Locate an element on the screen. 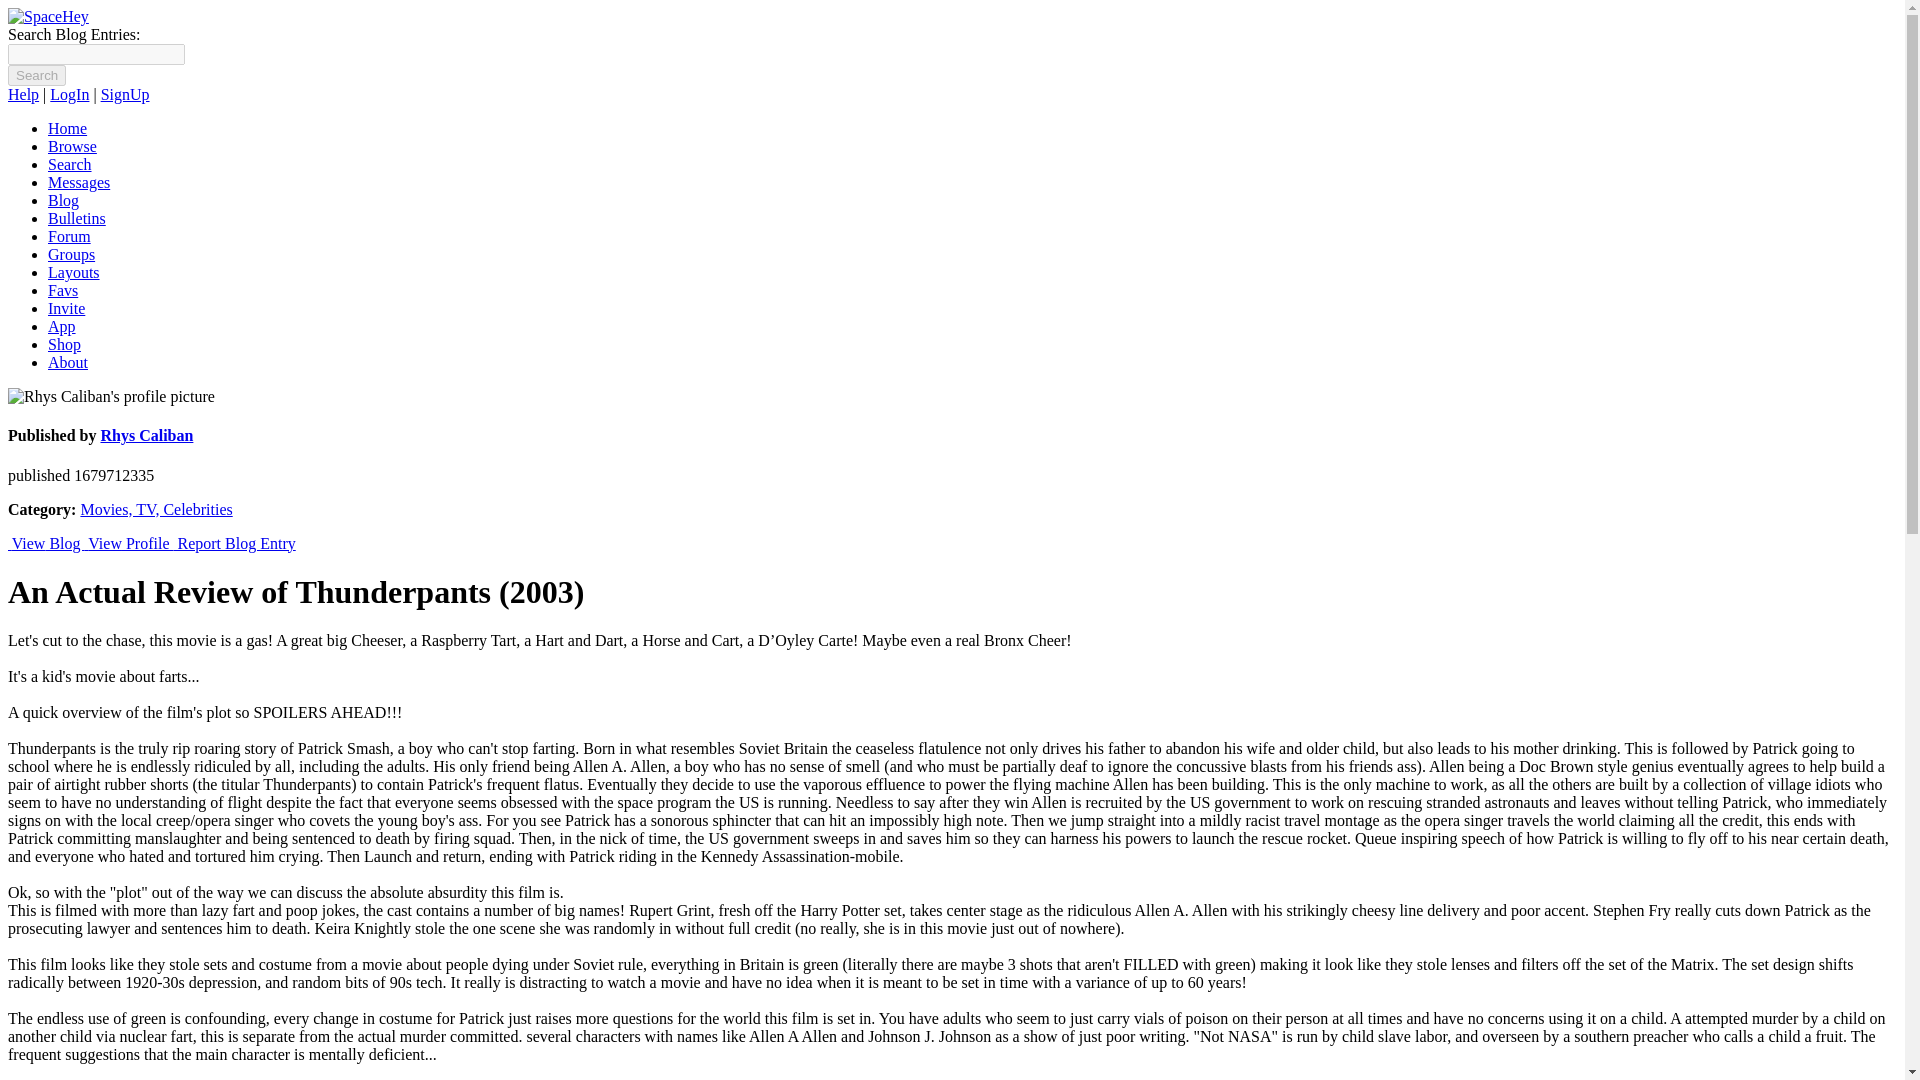 This screenshot has width=1920, height=1080. View Blog is located at coordinates (46, 542).